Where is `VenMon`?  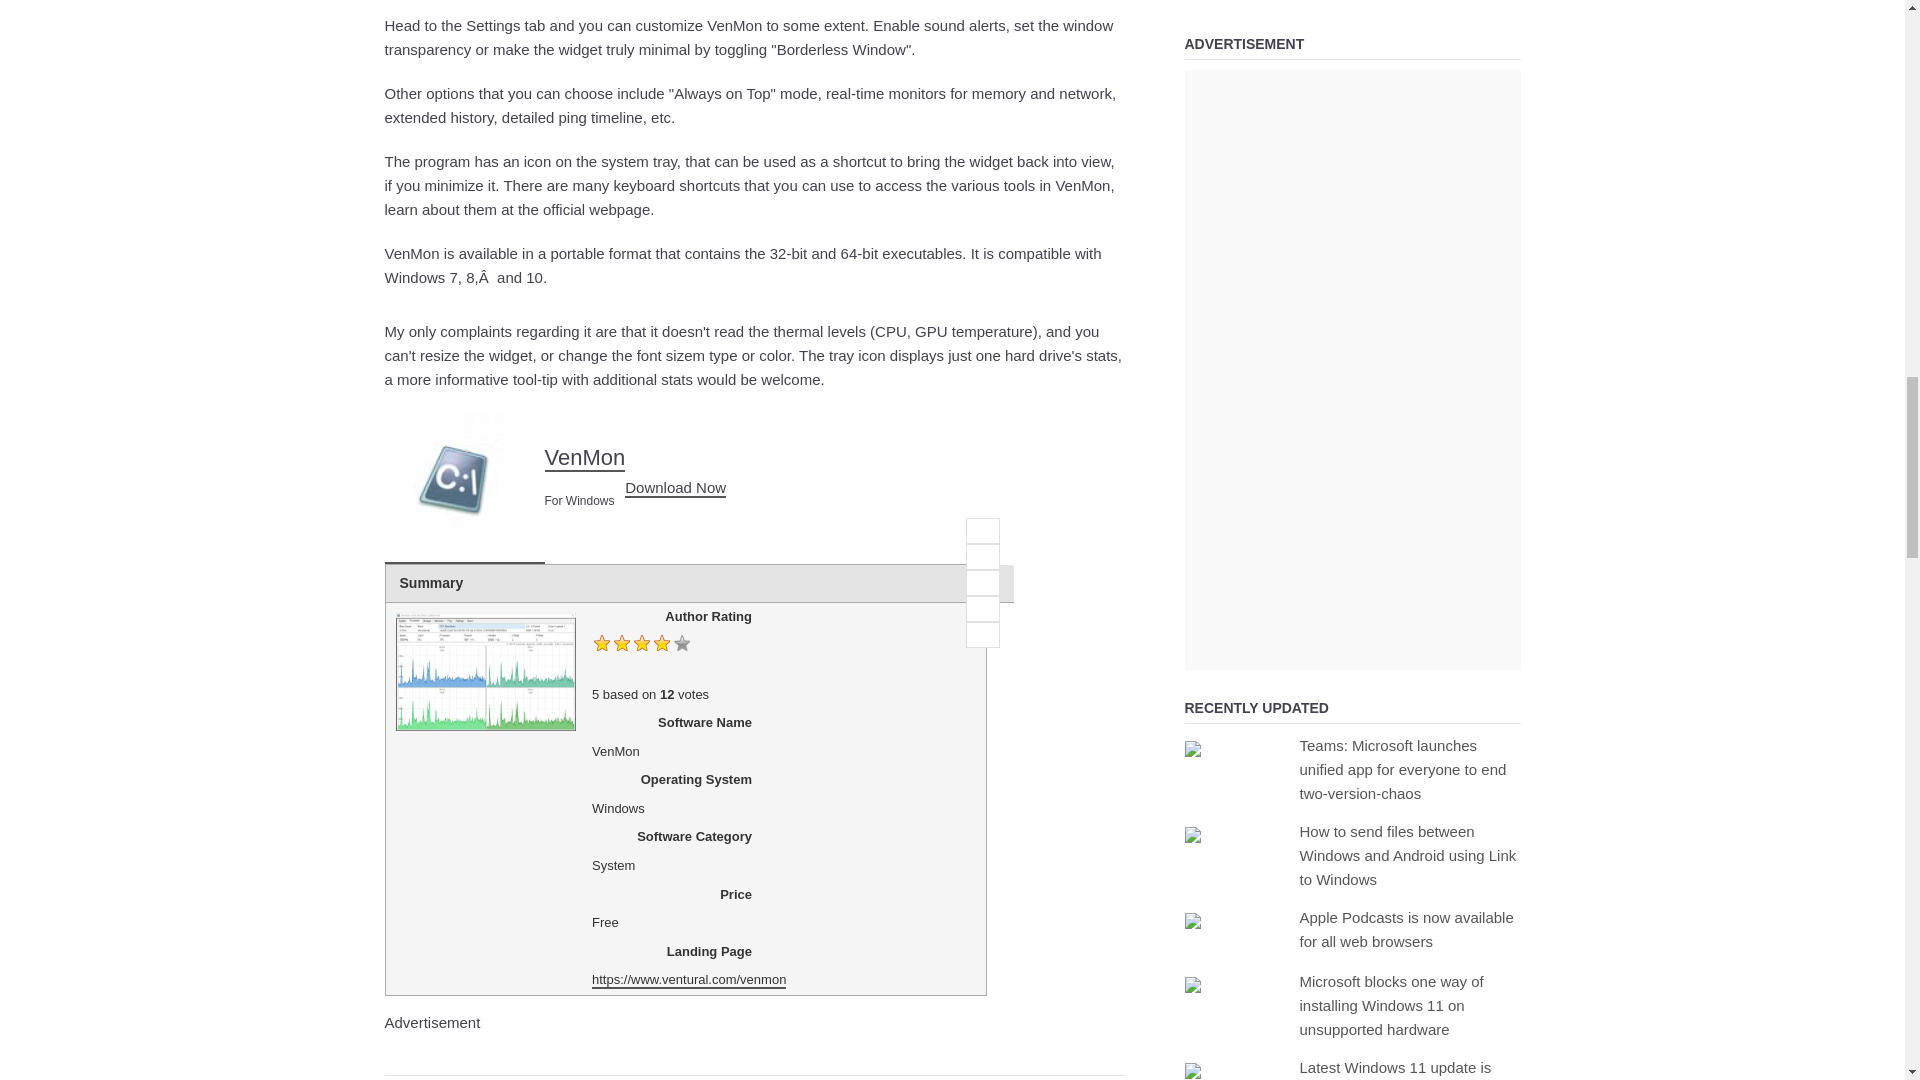
VenMon is located at coordinates (584, 458).